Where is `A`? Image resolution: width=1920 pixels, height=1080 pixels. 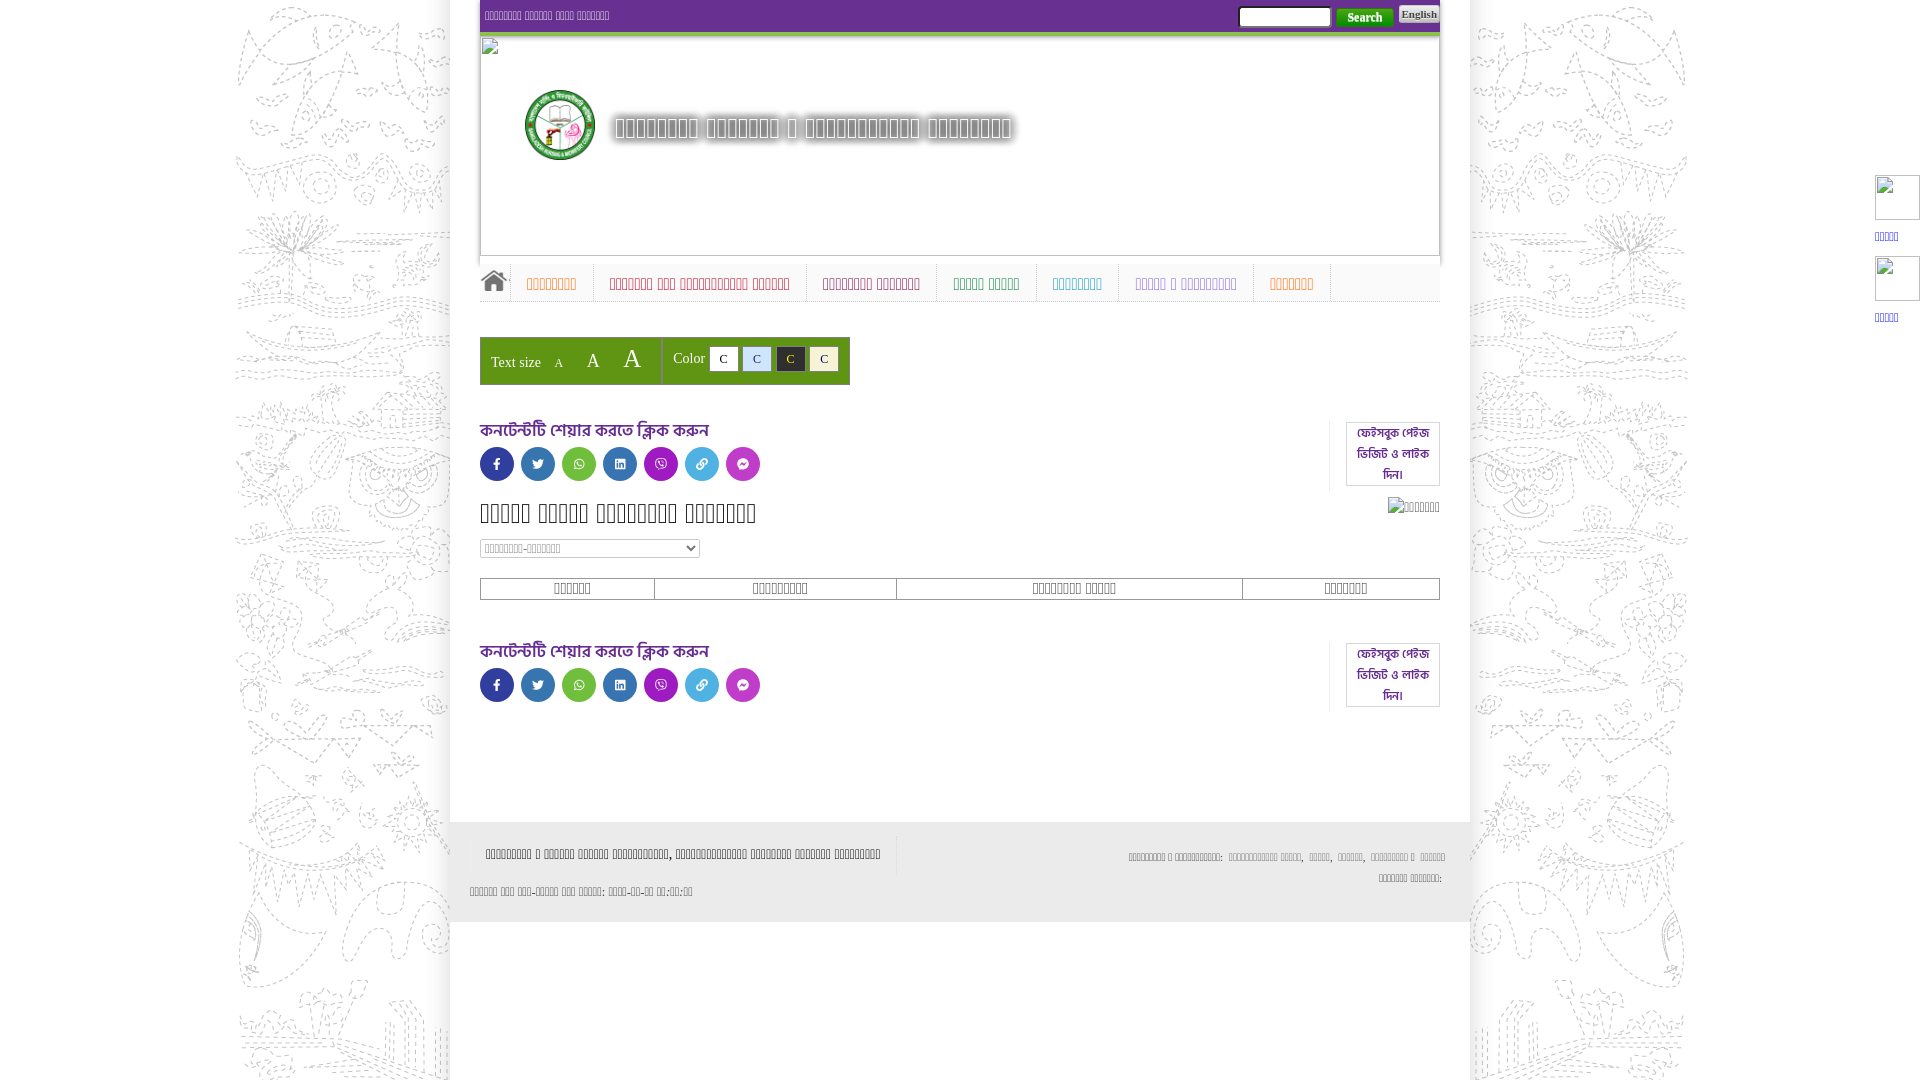 A is located at coordinates (594, 361).